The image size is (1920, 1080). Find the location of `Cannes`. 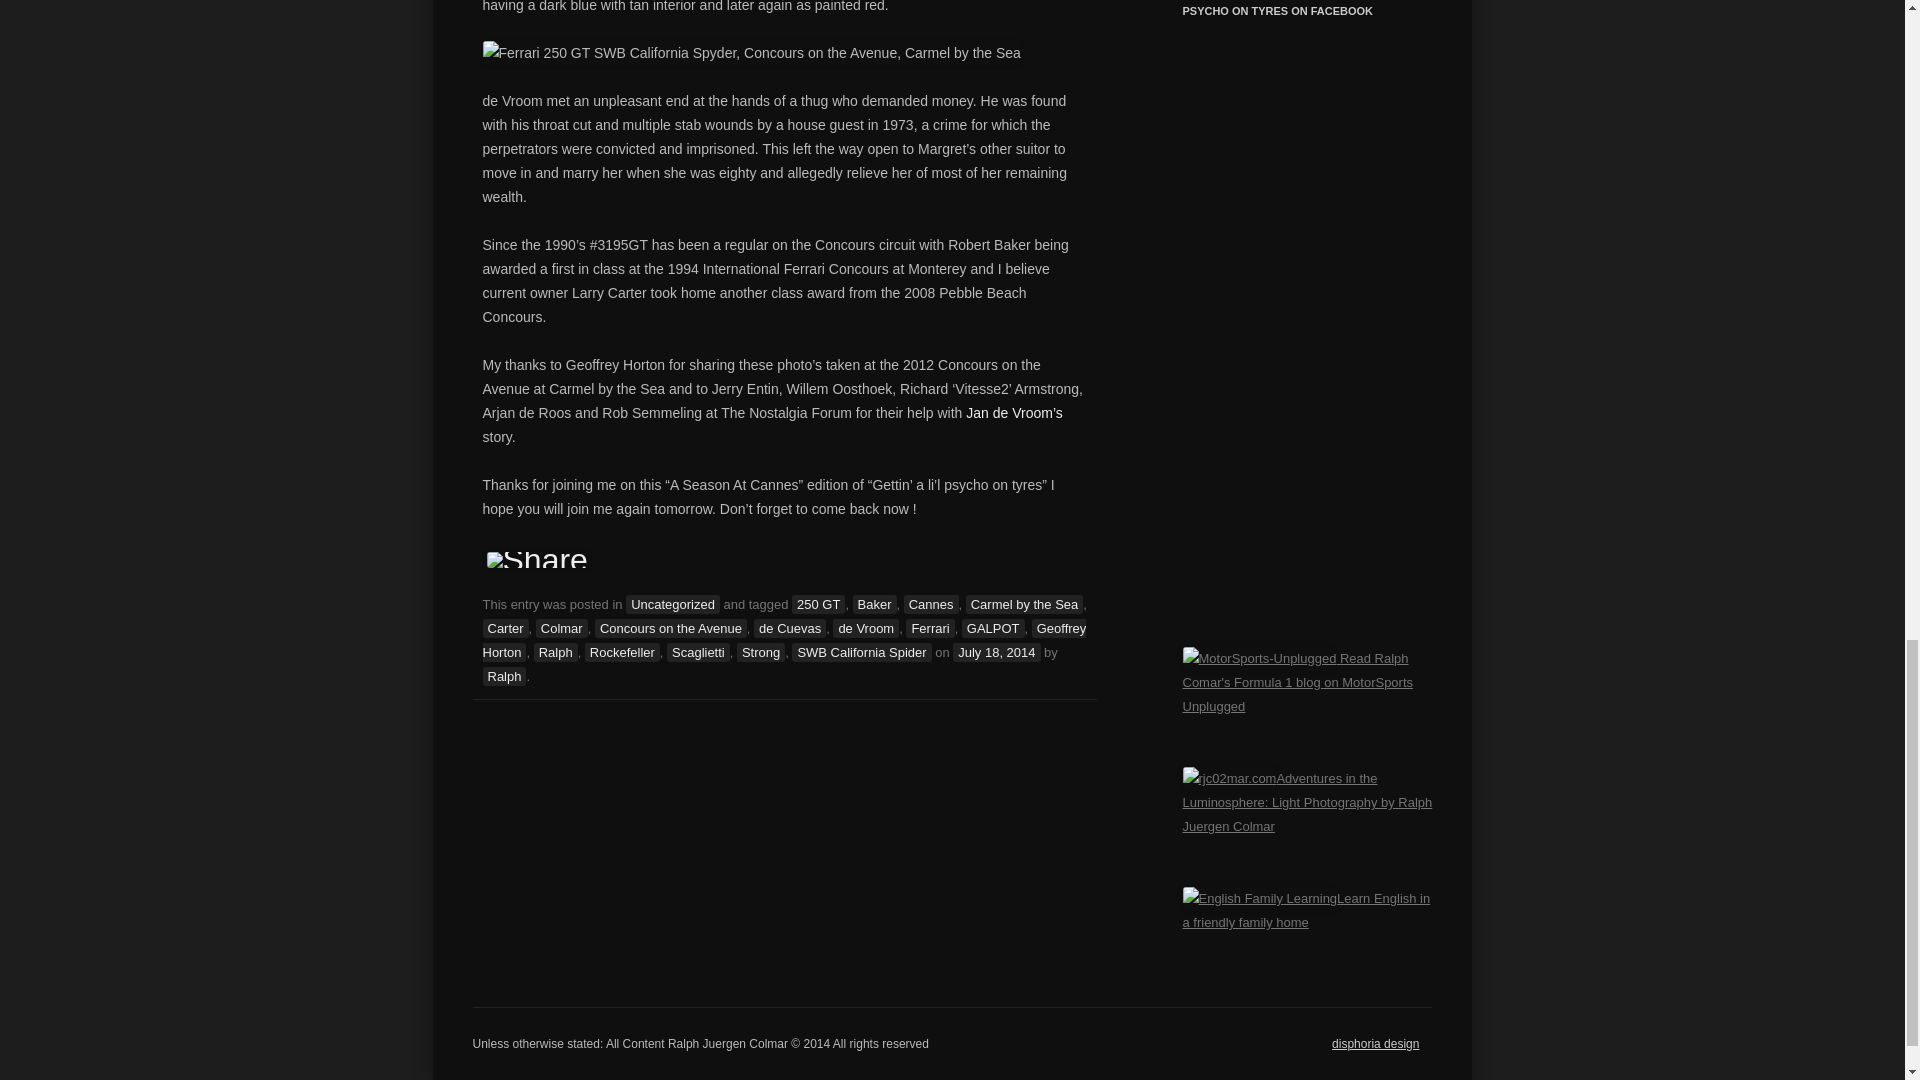

Cannes is located at coordinates (931, 604).